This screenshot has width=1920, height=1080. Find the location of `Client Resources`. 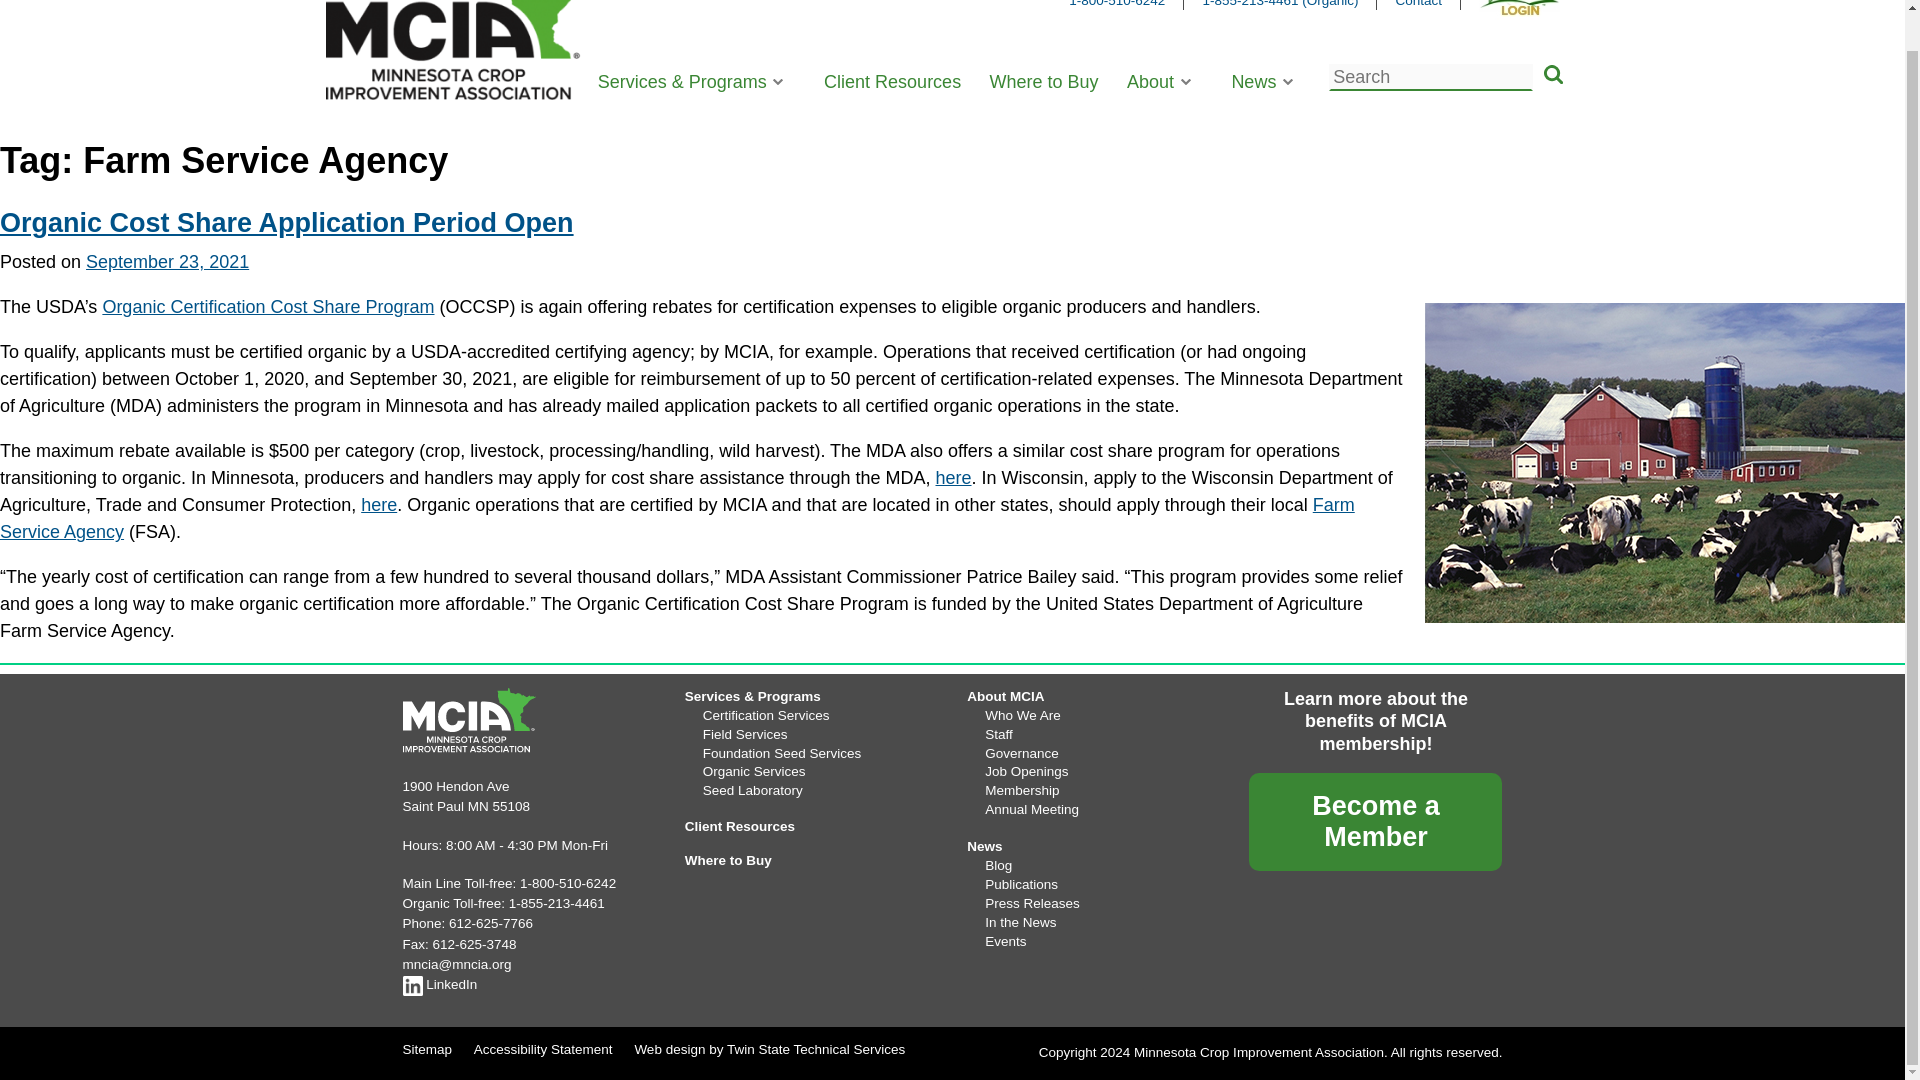

Client Resources is located at coordinates (892, 82).